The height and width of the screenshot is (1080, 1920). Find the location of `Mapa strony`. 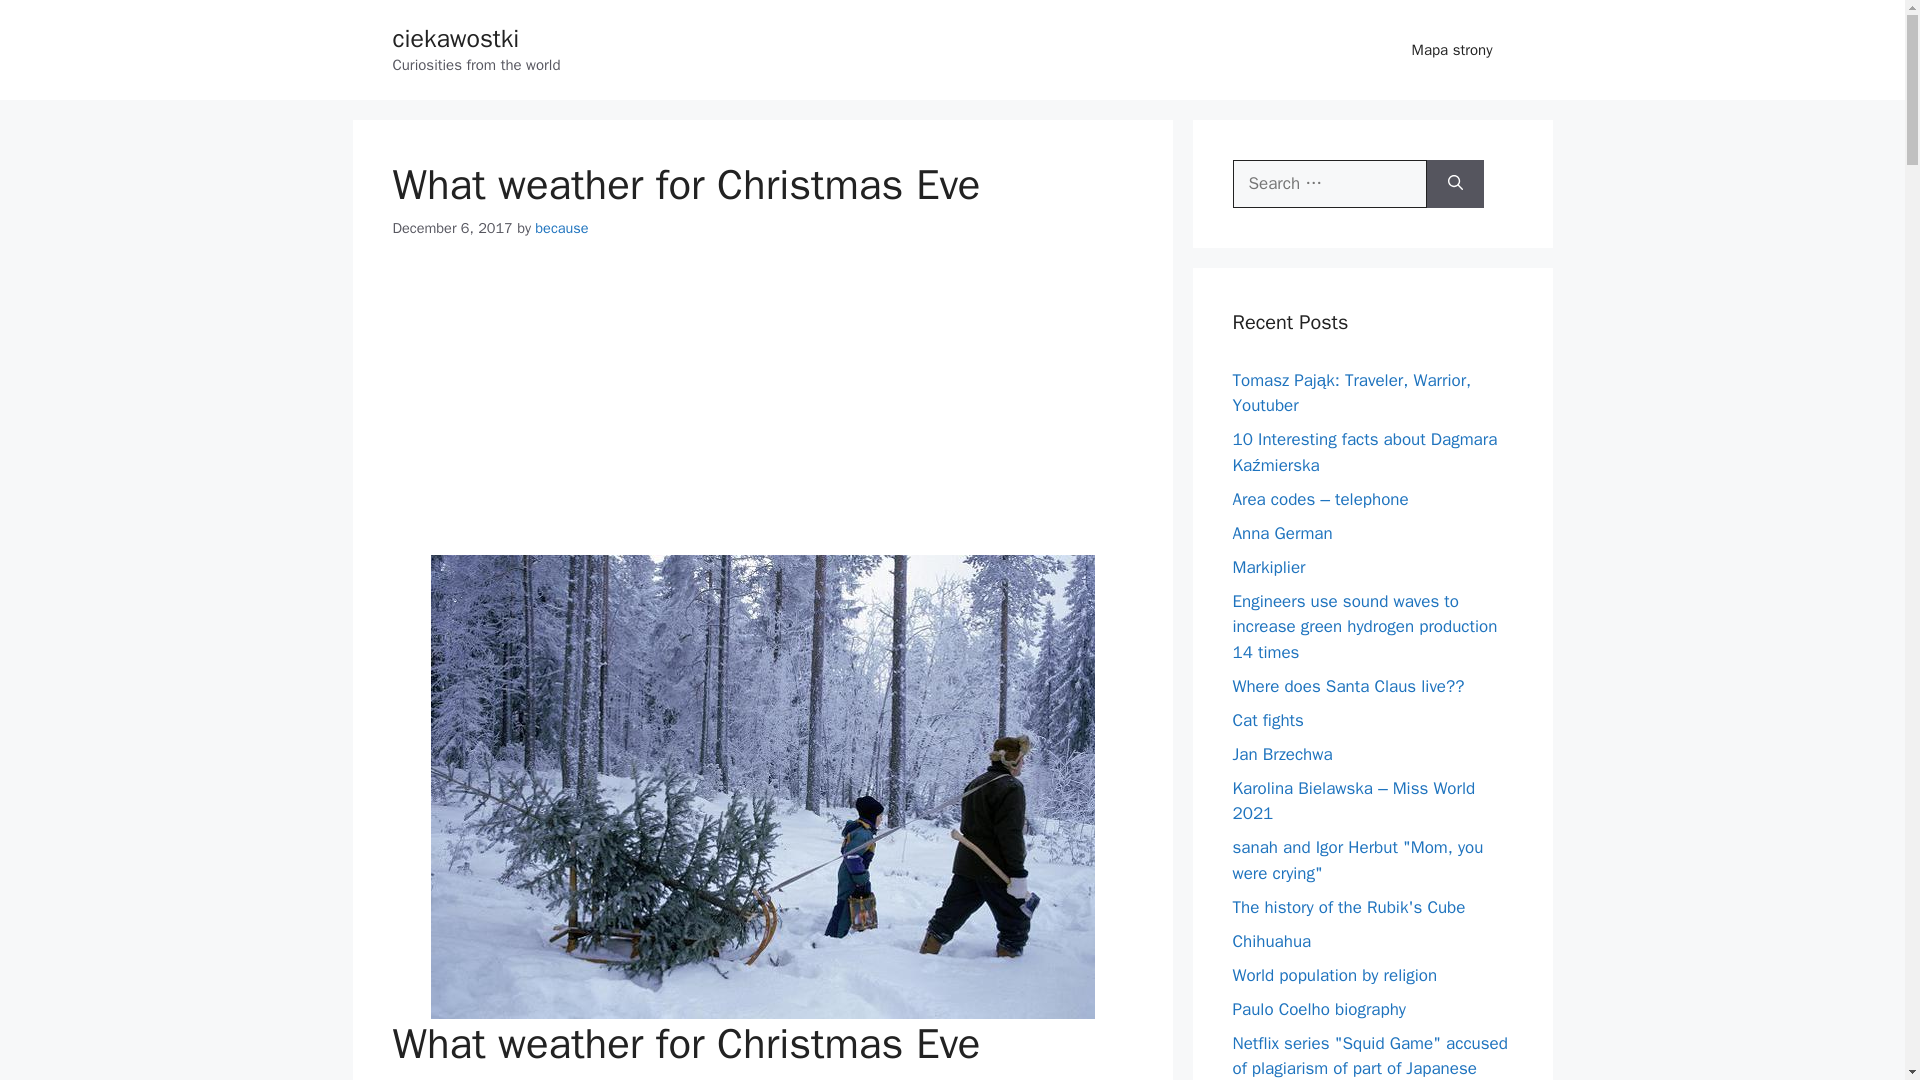

Mapa strony is located at coordinates (1452, 50).